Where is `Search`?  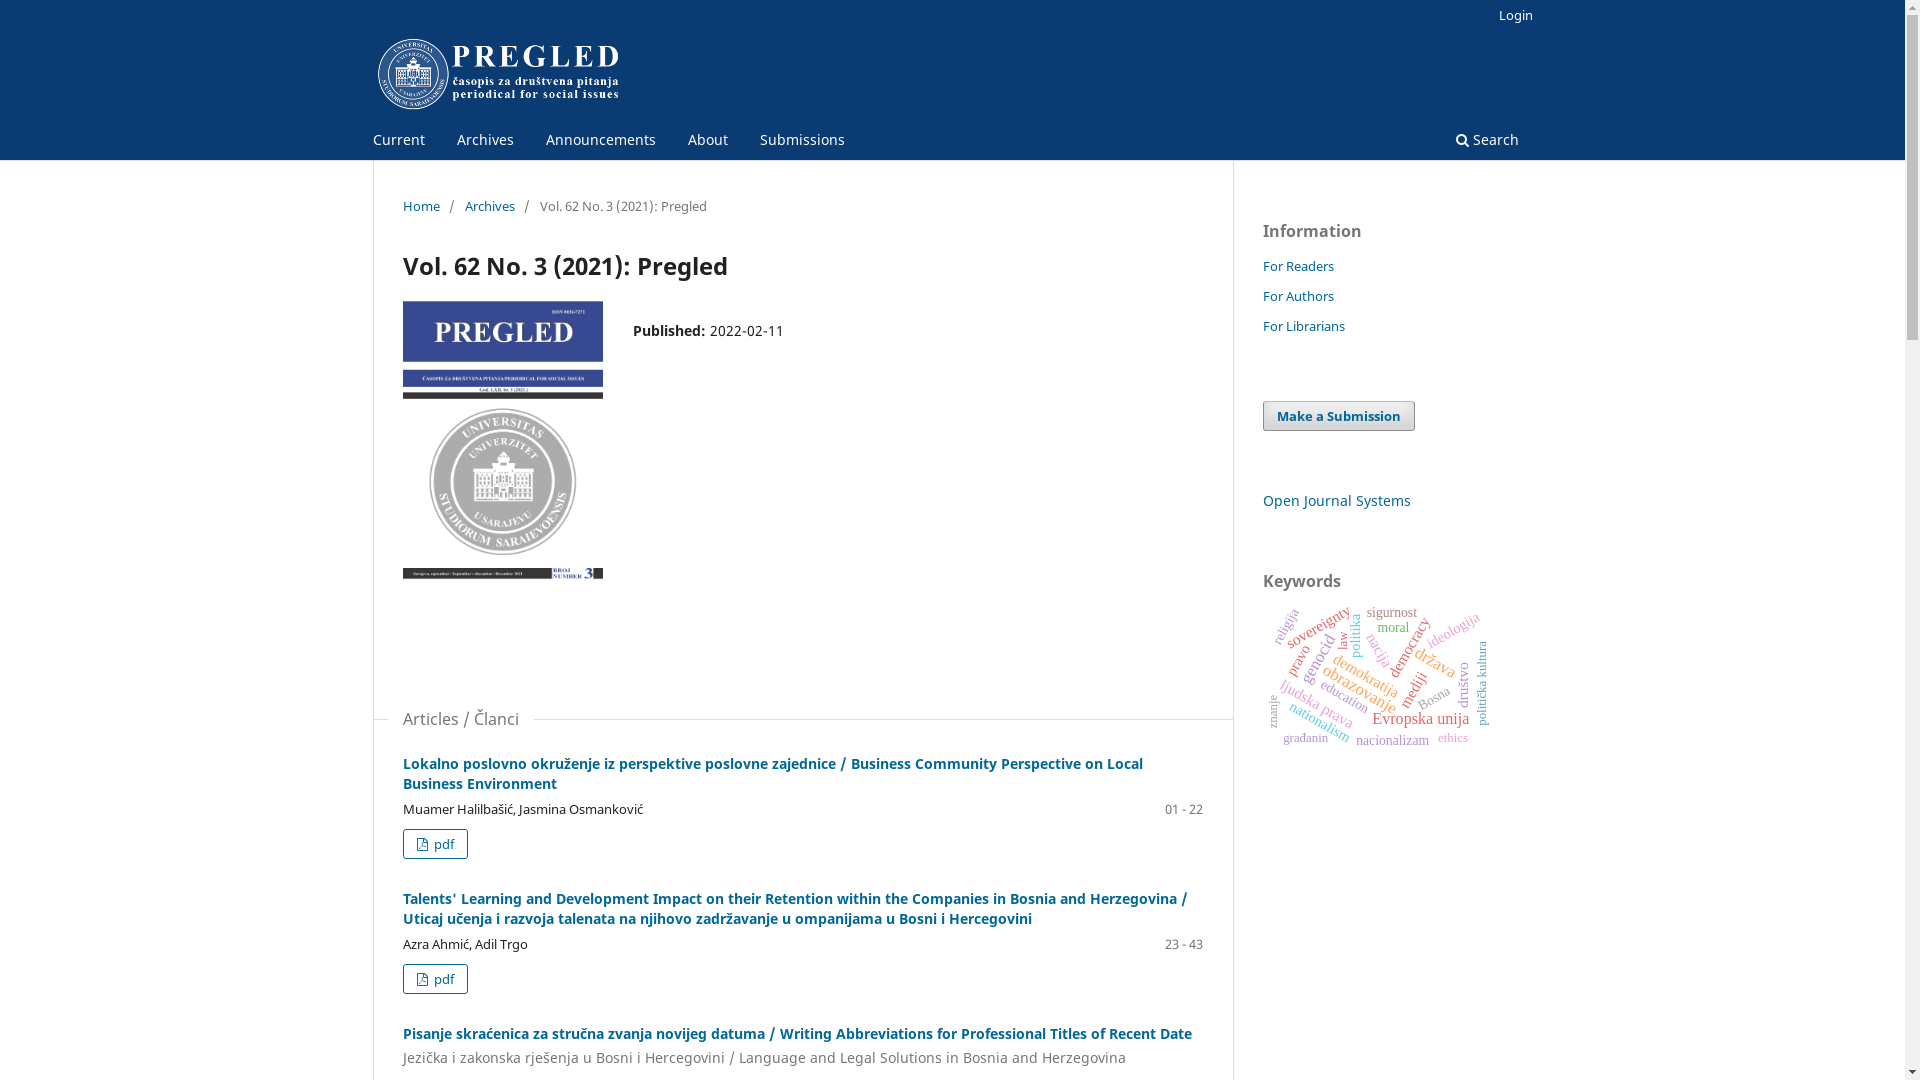 Search is located at coordinates (1486, 142).